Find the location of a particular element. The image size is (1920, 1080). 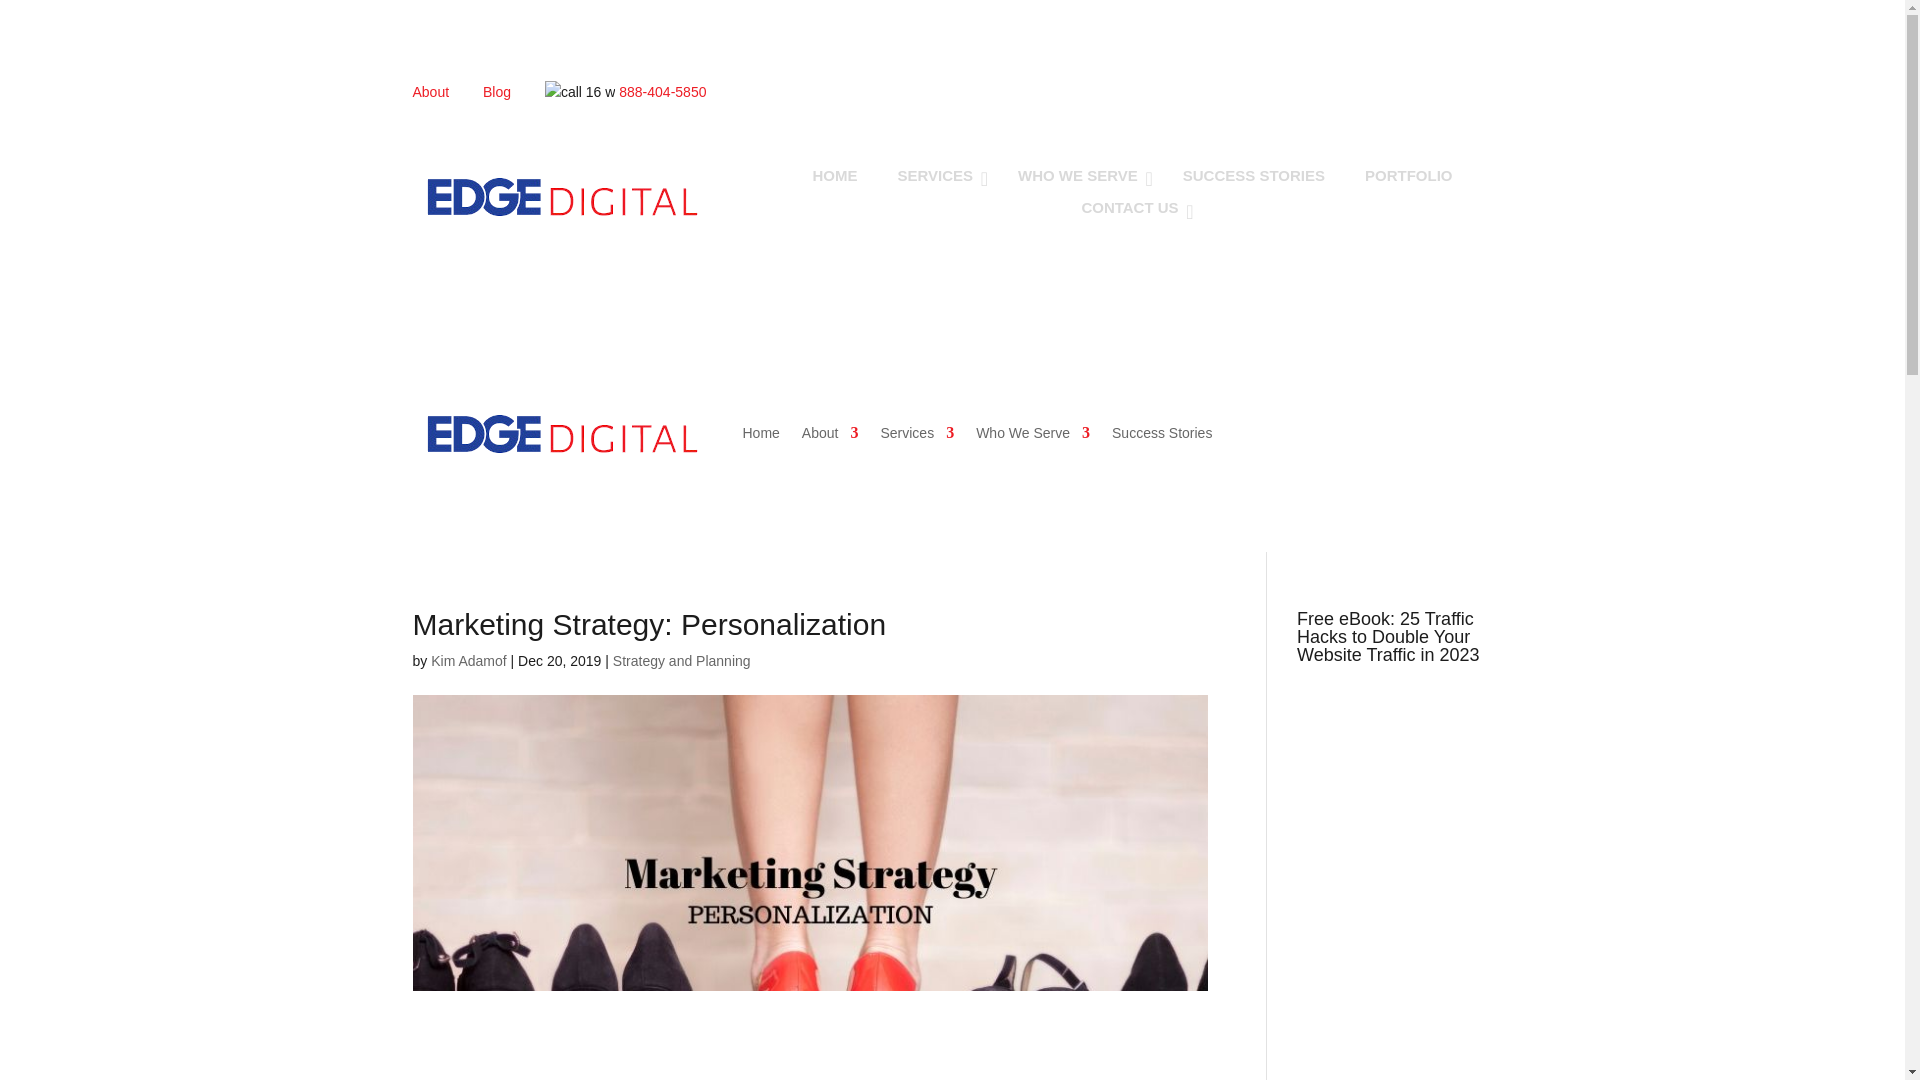

888-404-5850 is located at coordinates (662, 92).